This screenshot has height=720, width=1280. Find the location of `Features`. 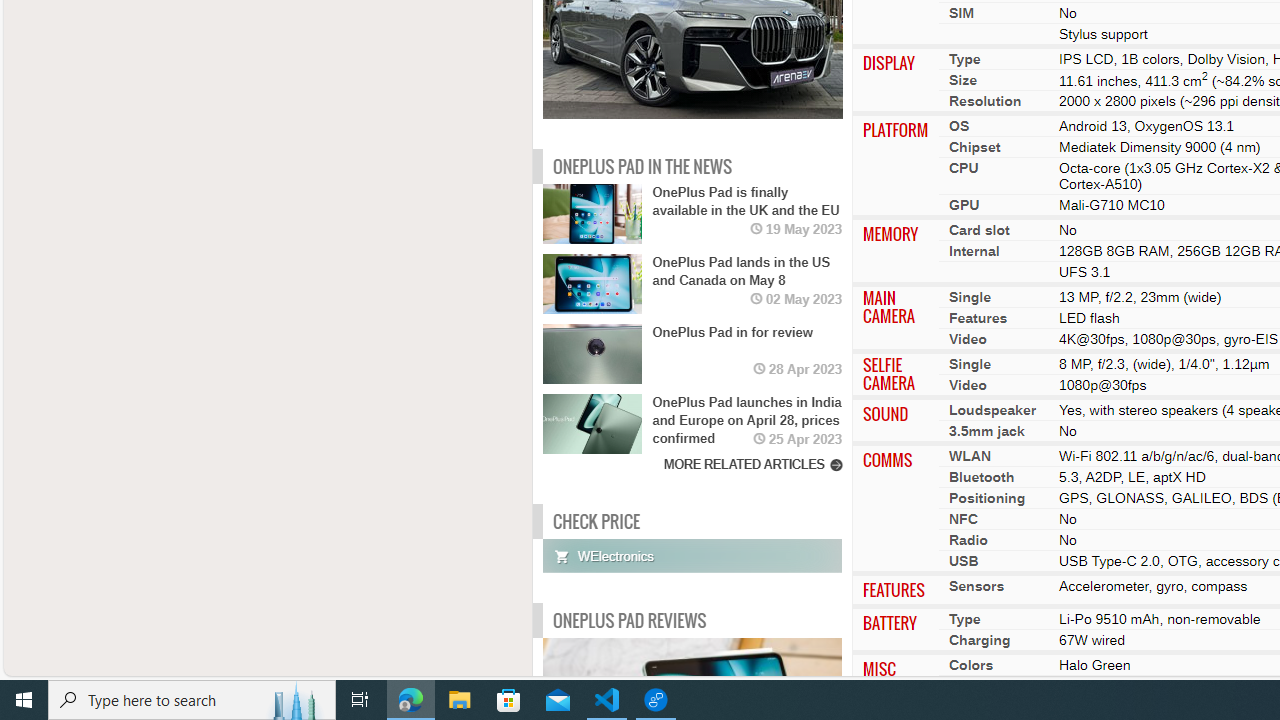

Features is located at coordinates (978, 318).